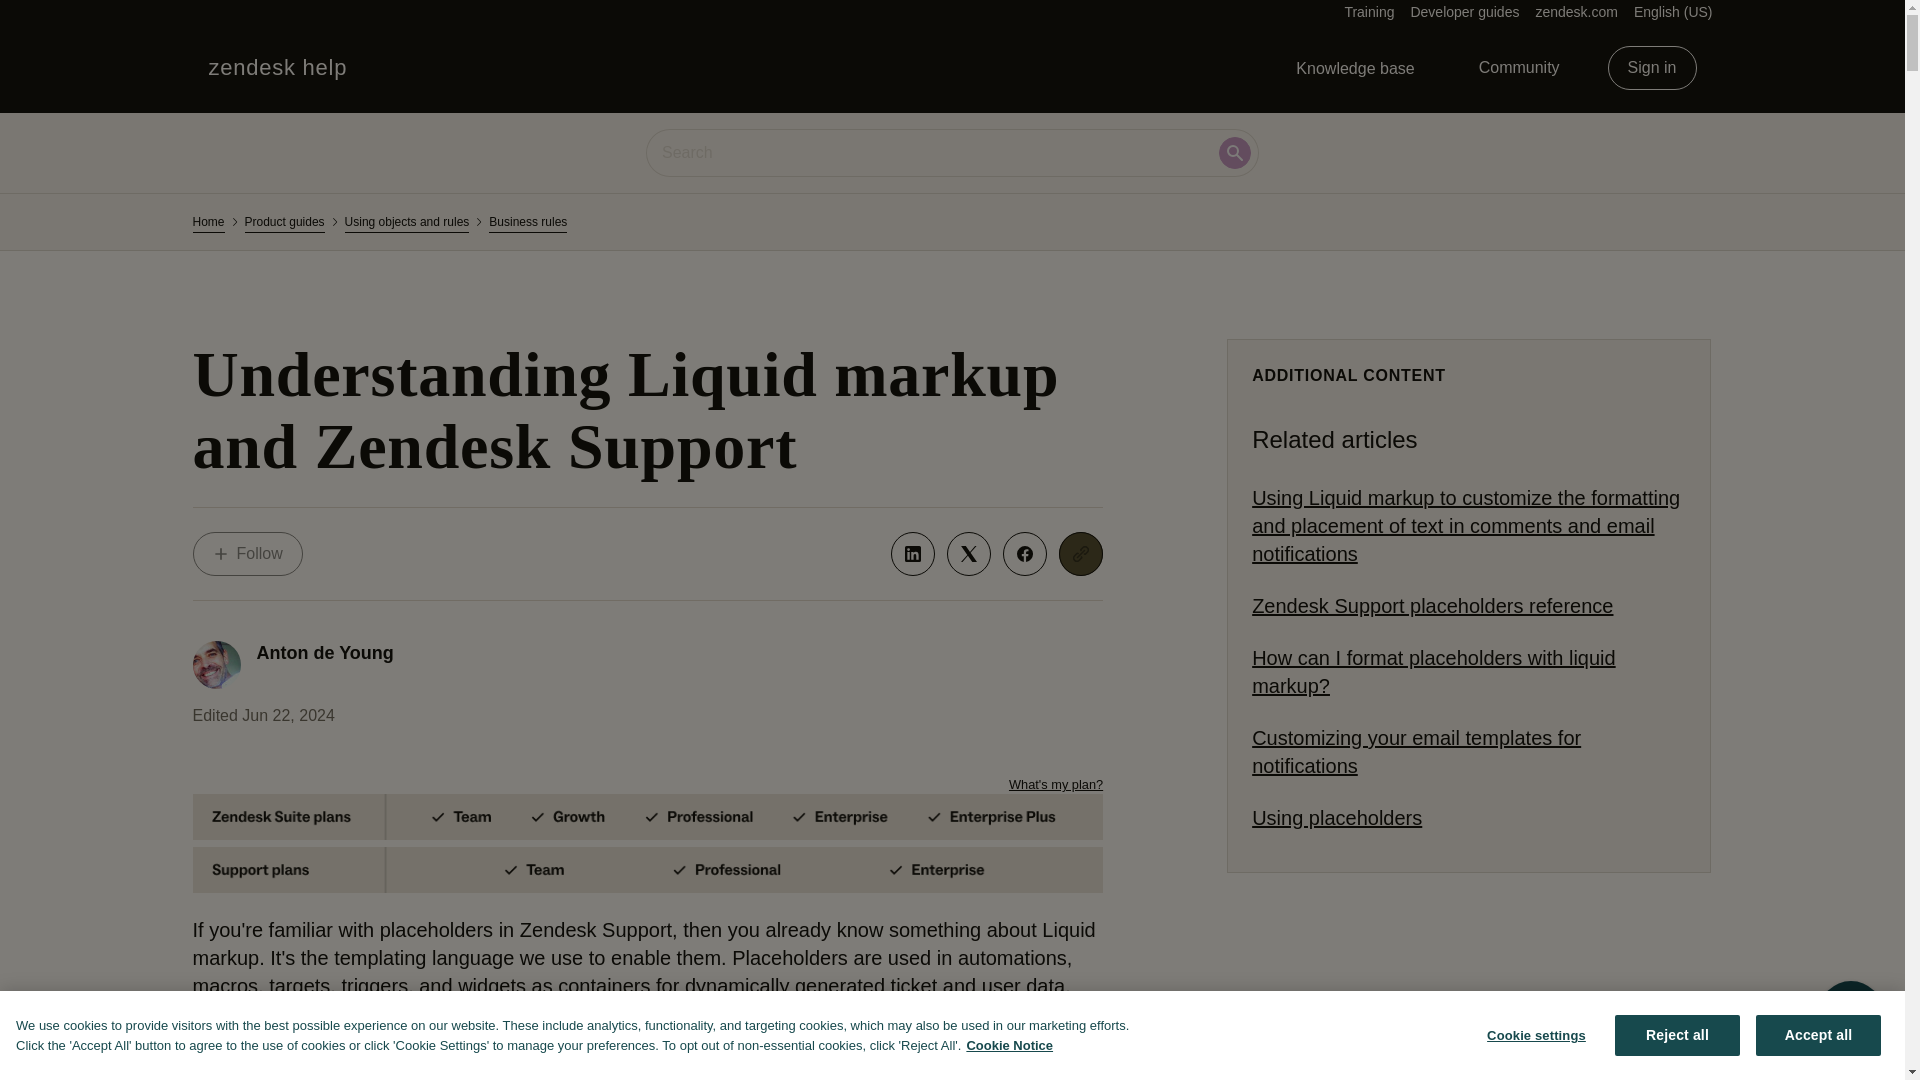  Describe the element at coordinates (284, 222) in the screenshot. I see `Product guides` at that location.